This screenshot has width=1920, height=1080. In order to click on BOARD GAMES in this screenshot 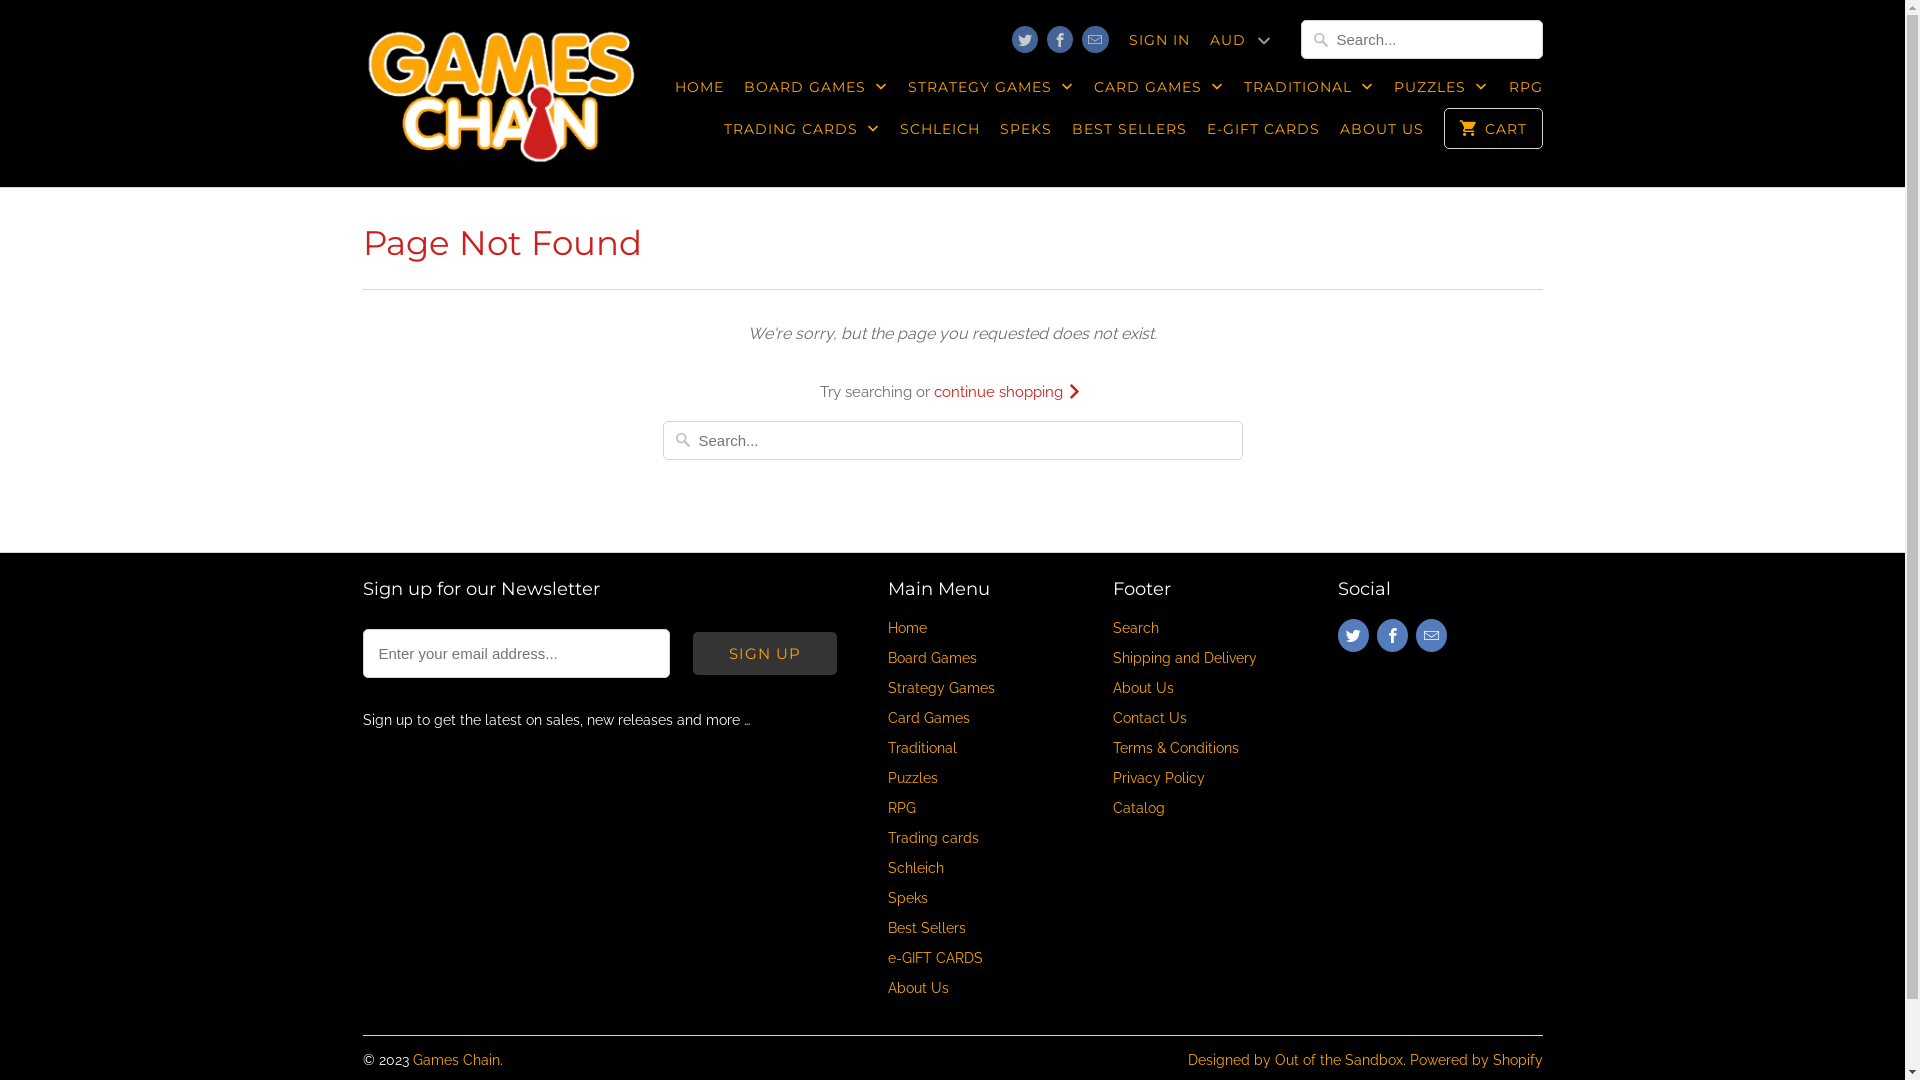, I will do `click(816, 92)`.